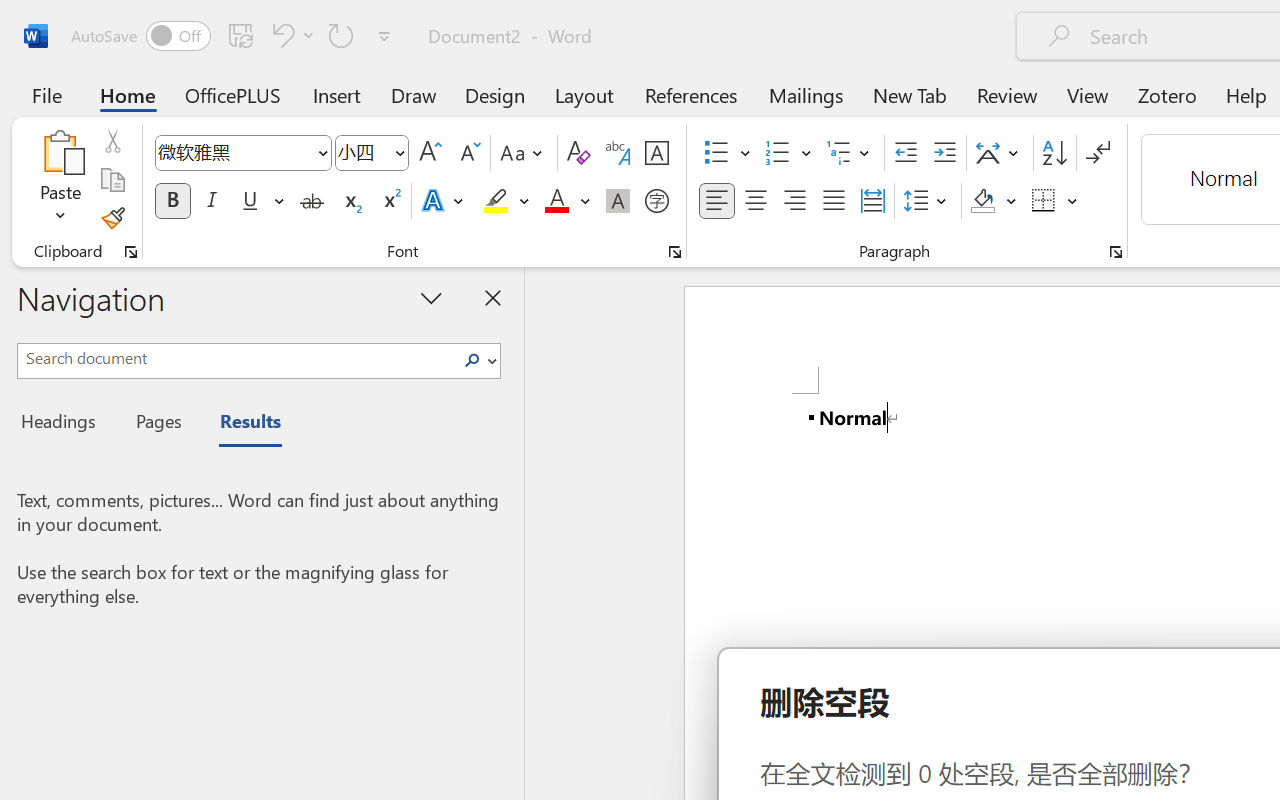 This screenshot has height=800, width=1280. Describe the element at coordinates (128, 94) in the screenshot. I see `Home` at that location.